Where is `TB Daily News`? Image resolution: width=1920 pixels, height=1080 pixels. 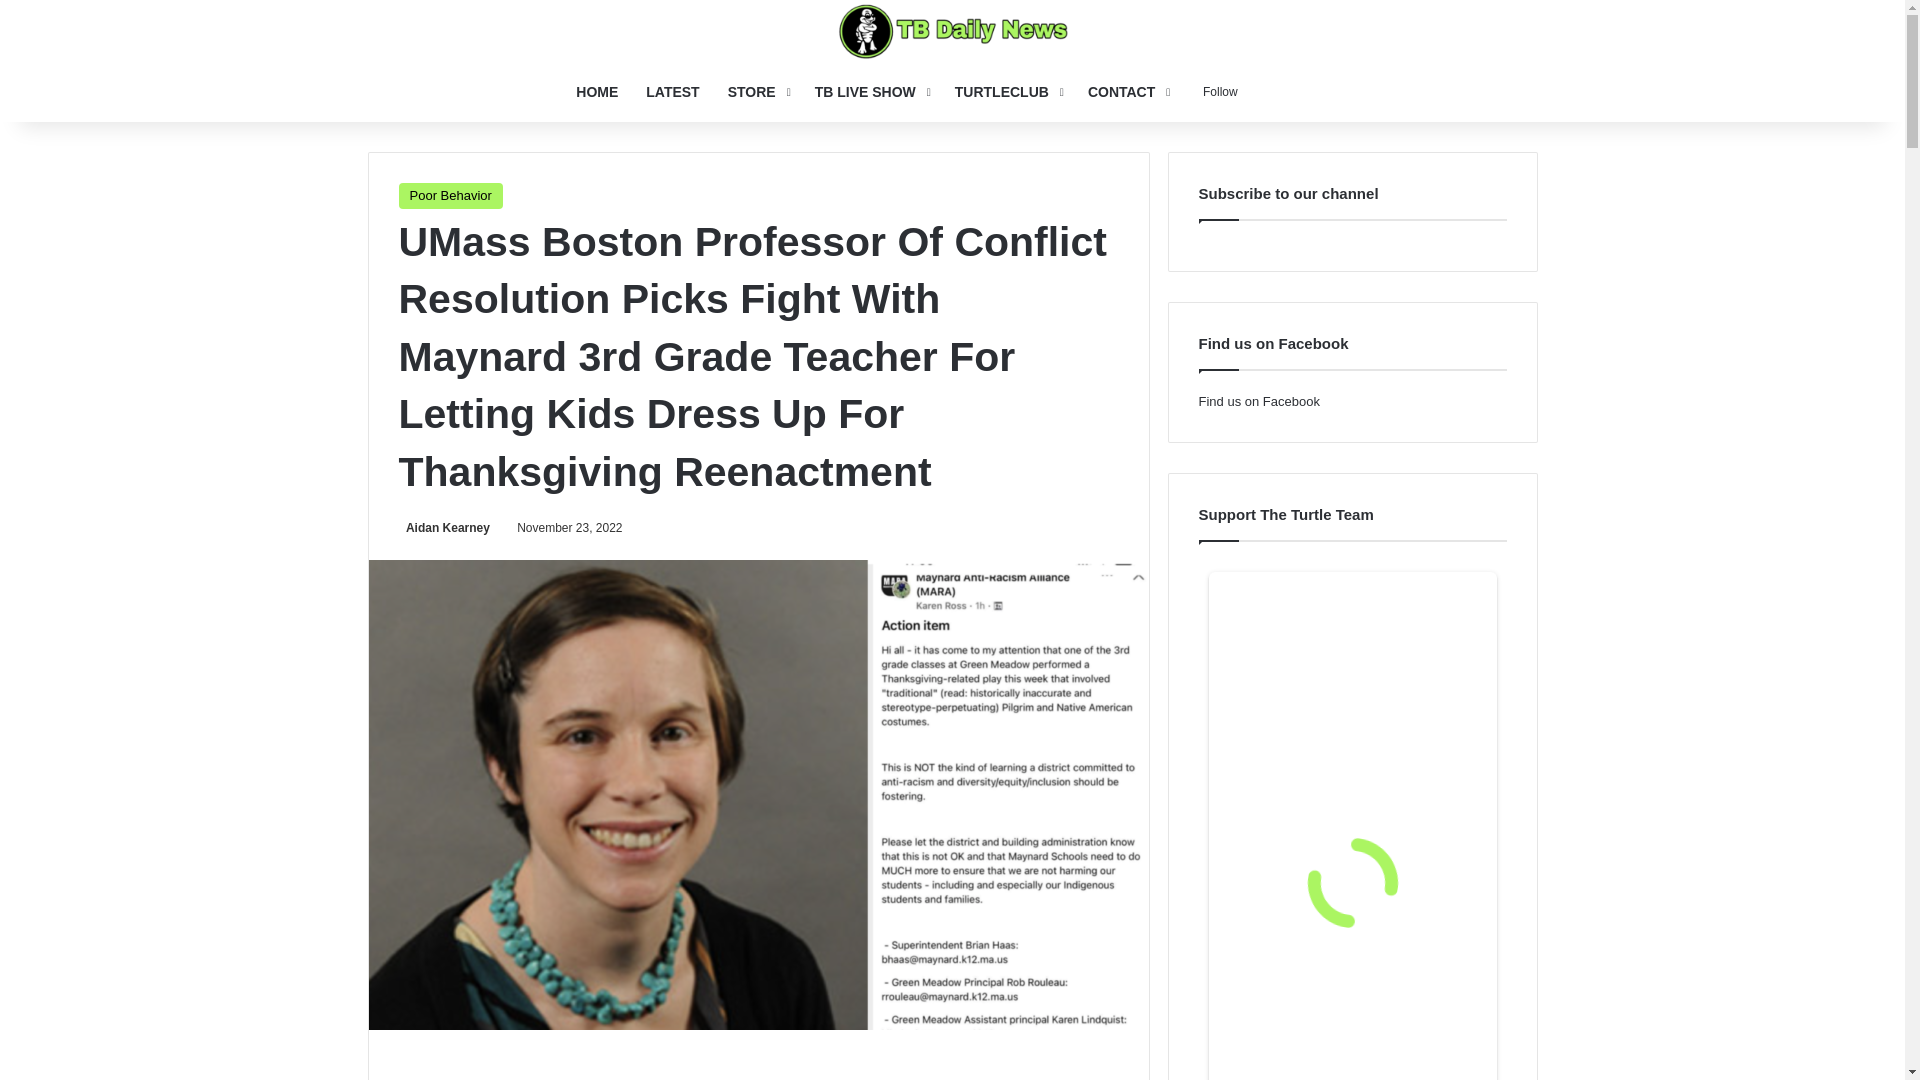
TB Daily News is located at coordinates (952, 32).